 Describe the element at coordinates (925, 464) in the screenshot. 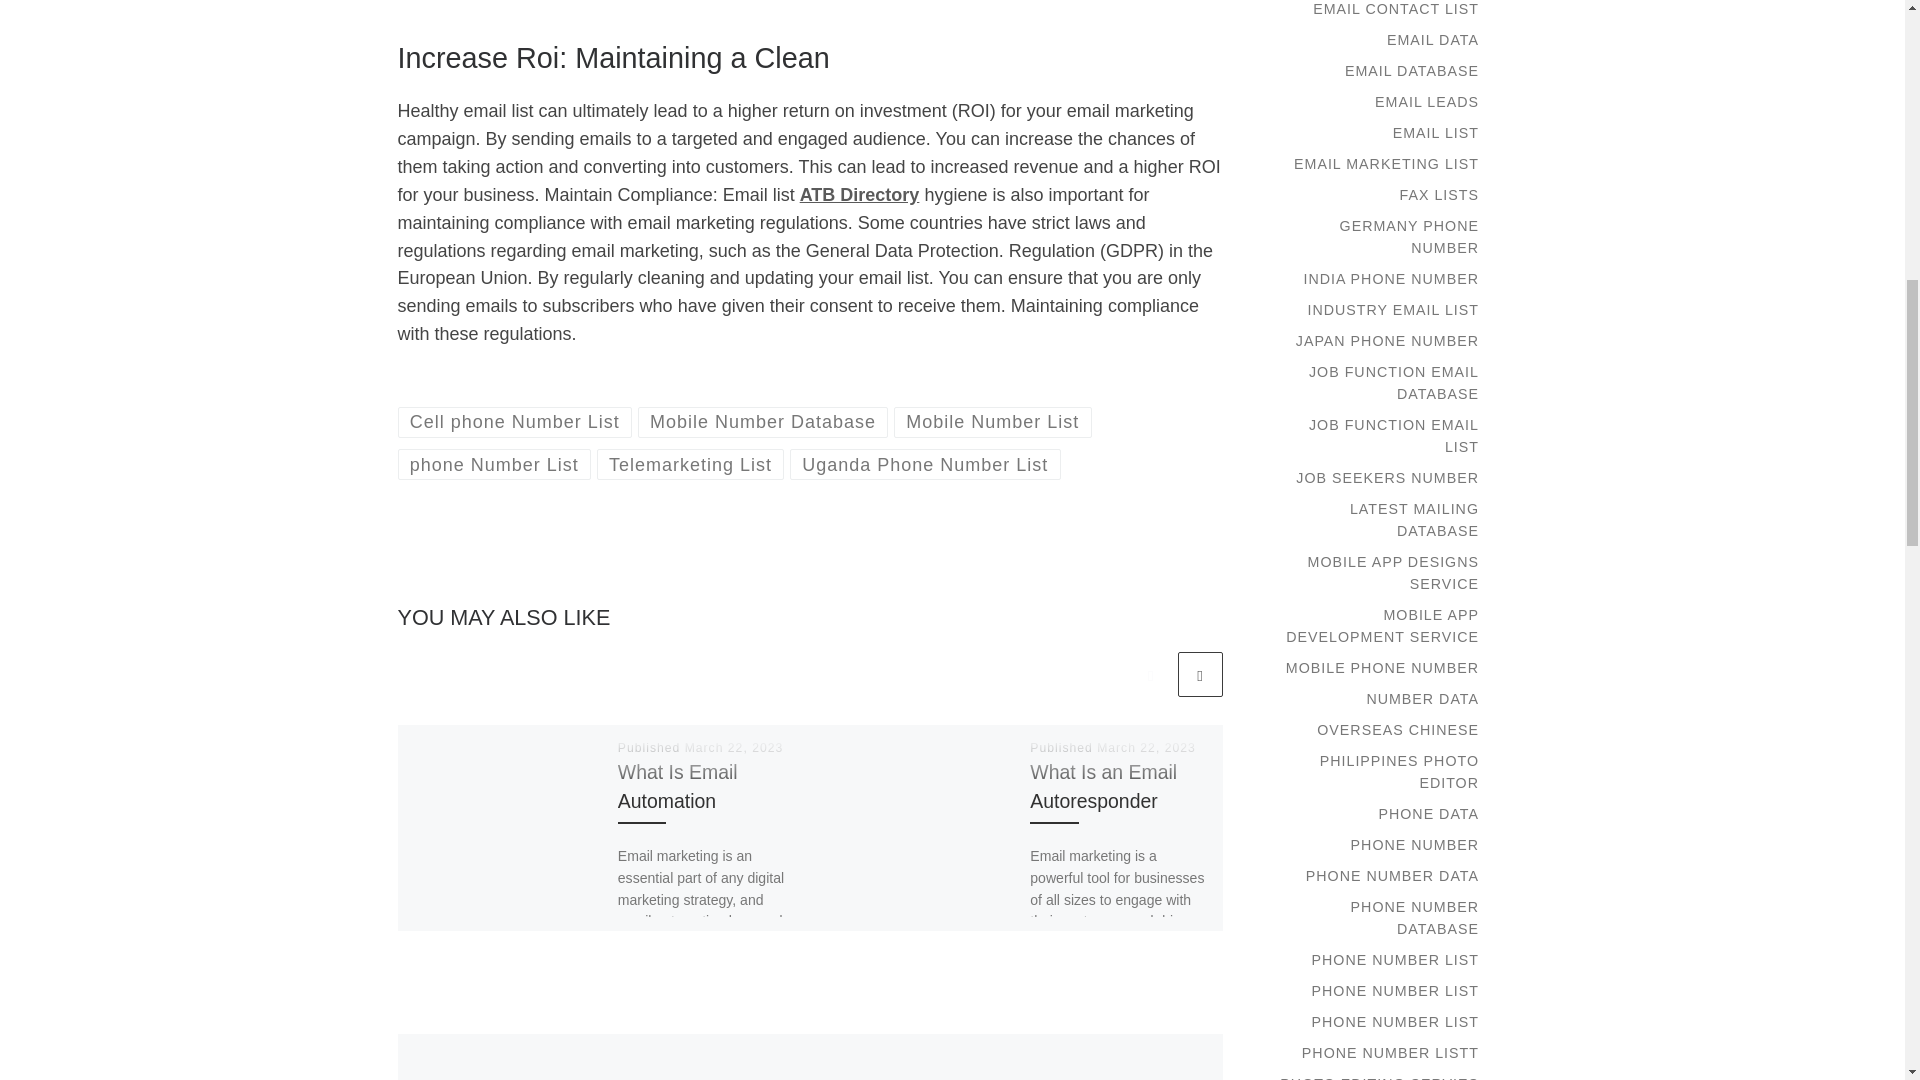

I see `Uganda Phone Number List` at that location.